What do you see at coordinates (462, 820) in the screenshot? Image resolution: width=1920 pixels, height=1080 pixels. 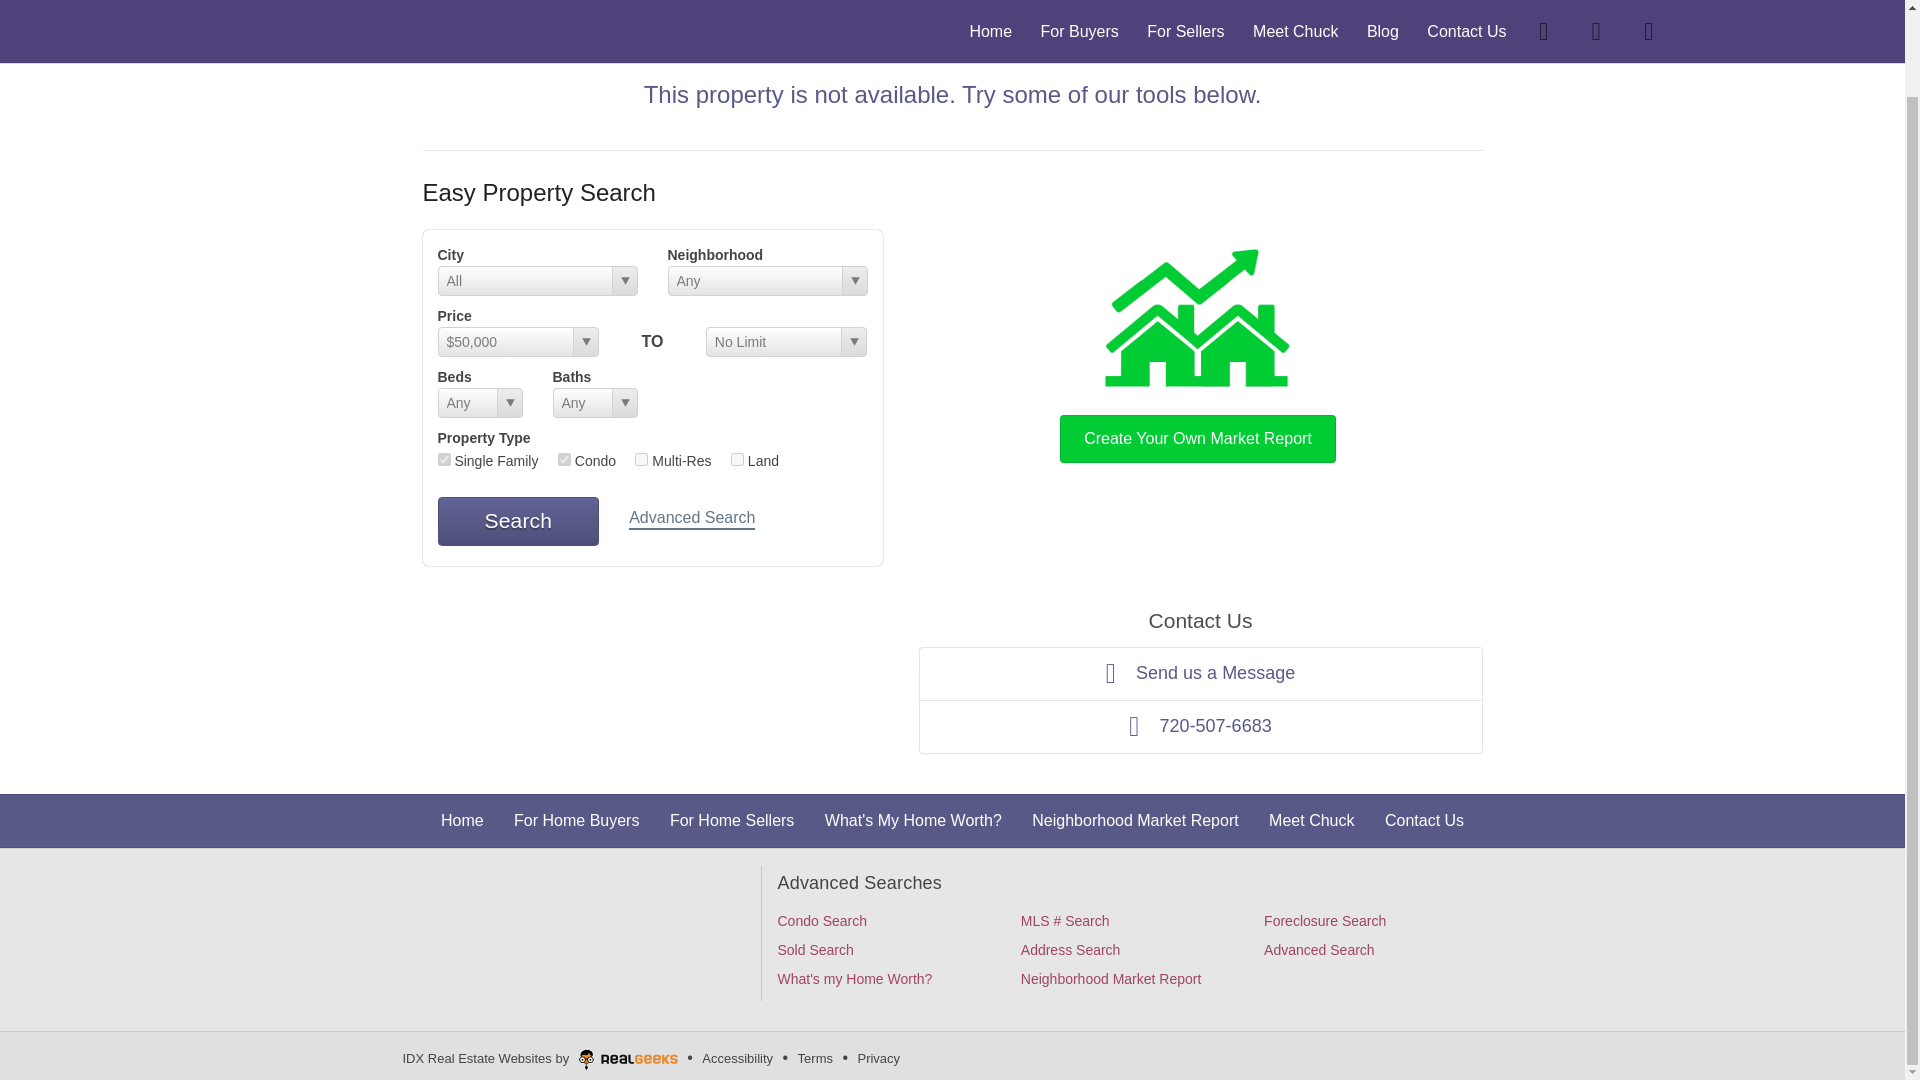 I see `Home` at bounding box center [462, 820].